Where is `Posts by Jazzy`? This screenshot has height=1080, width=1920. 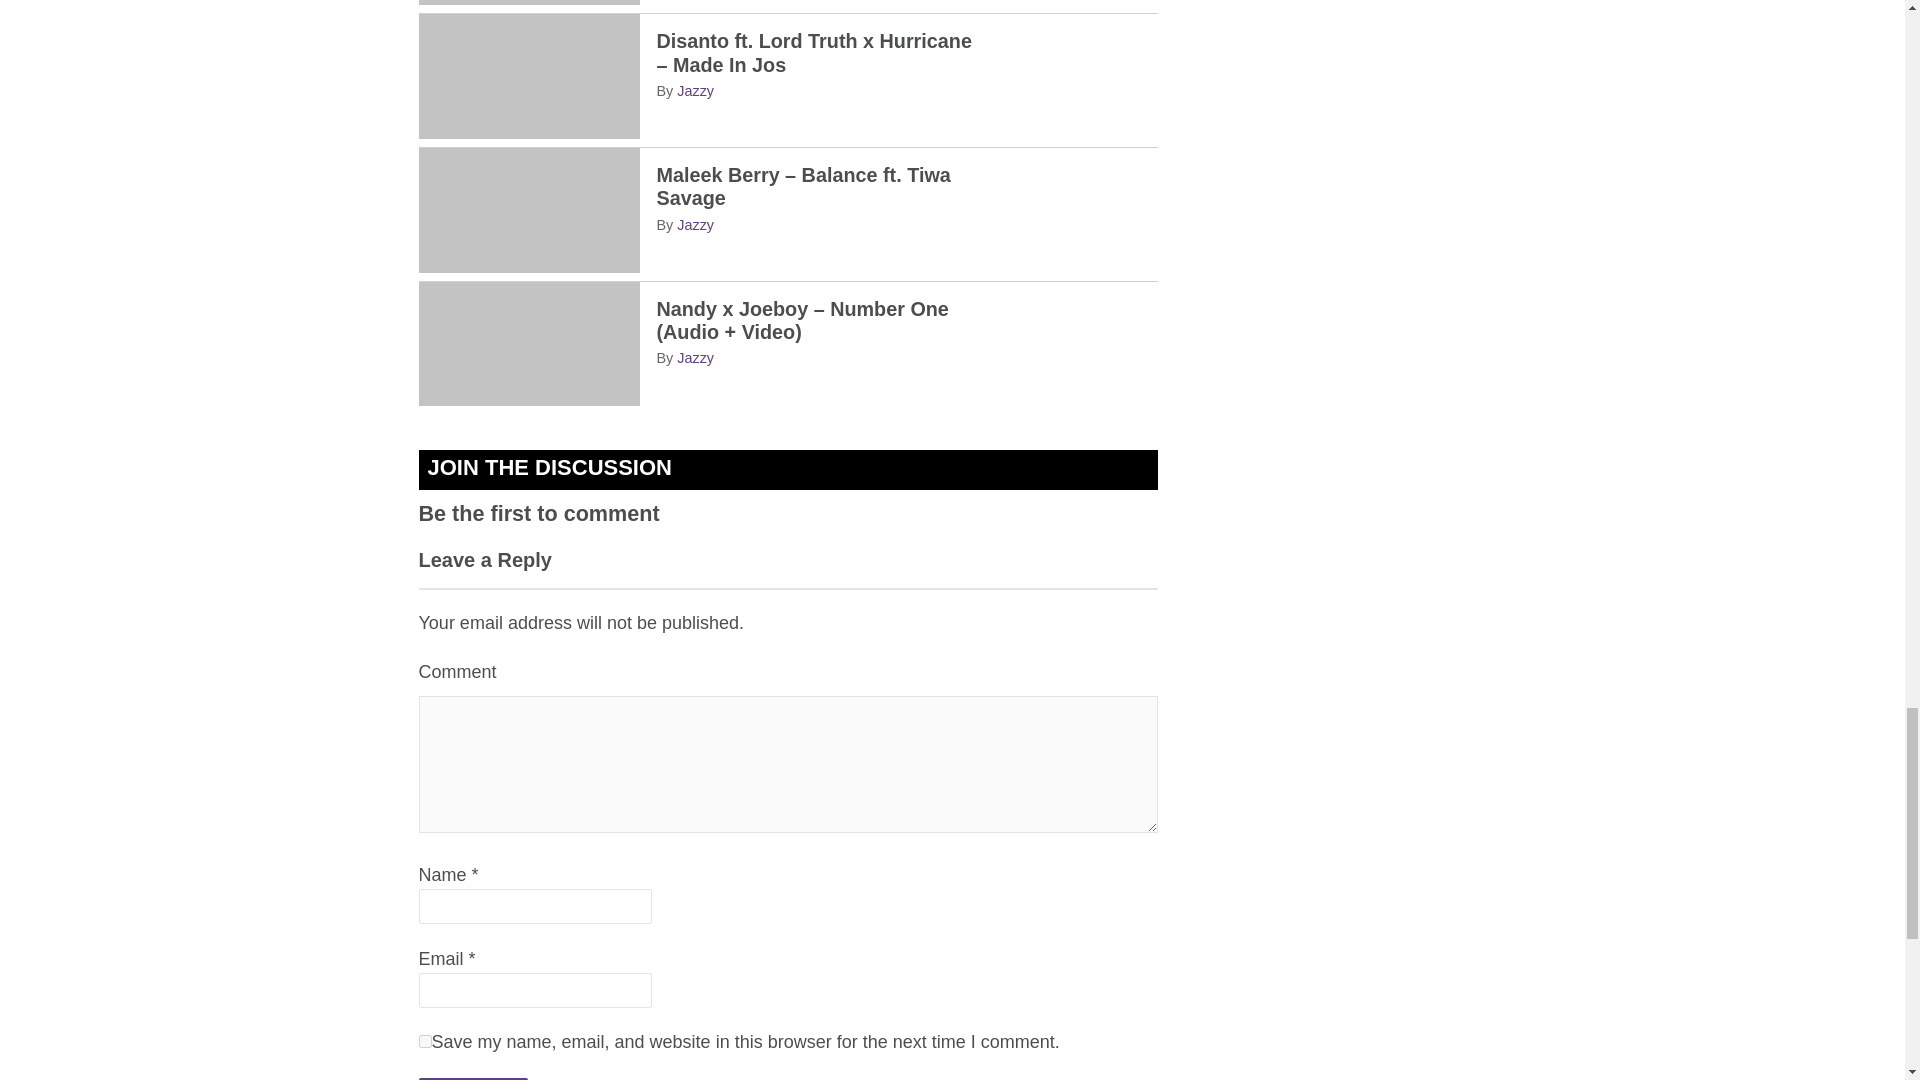
Posts by Jazzy is located at coordinates (696, 225).